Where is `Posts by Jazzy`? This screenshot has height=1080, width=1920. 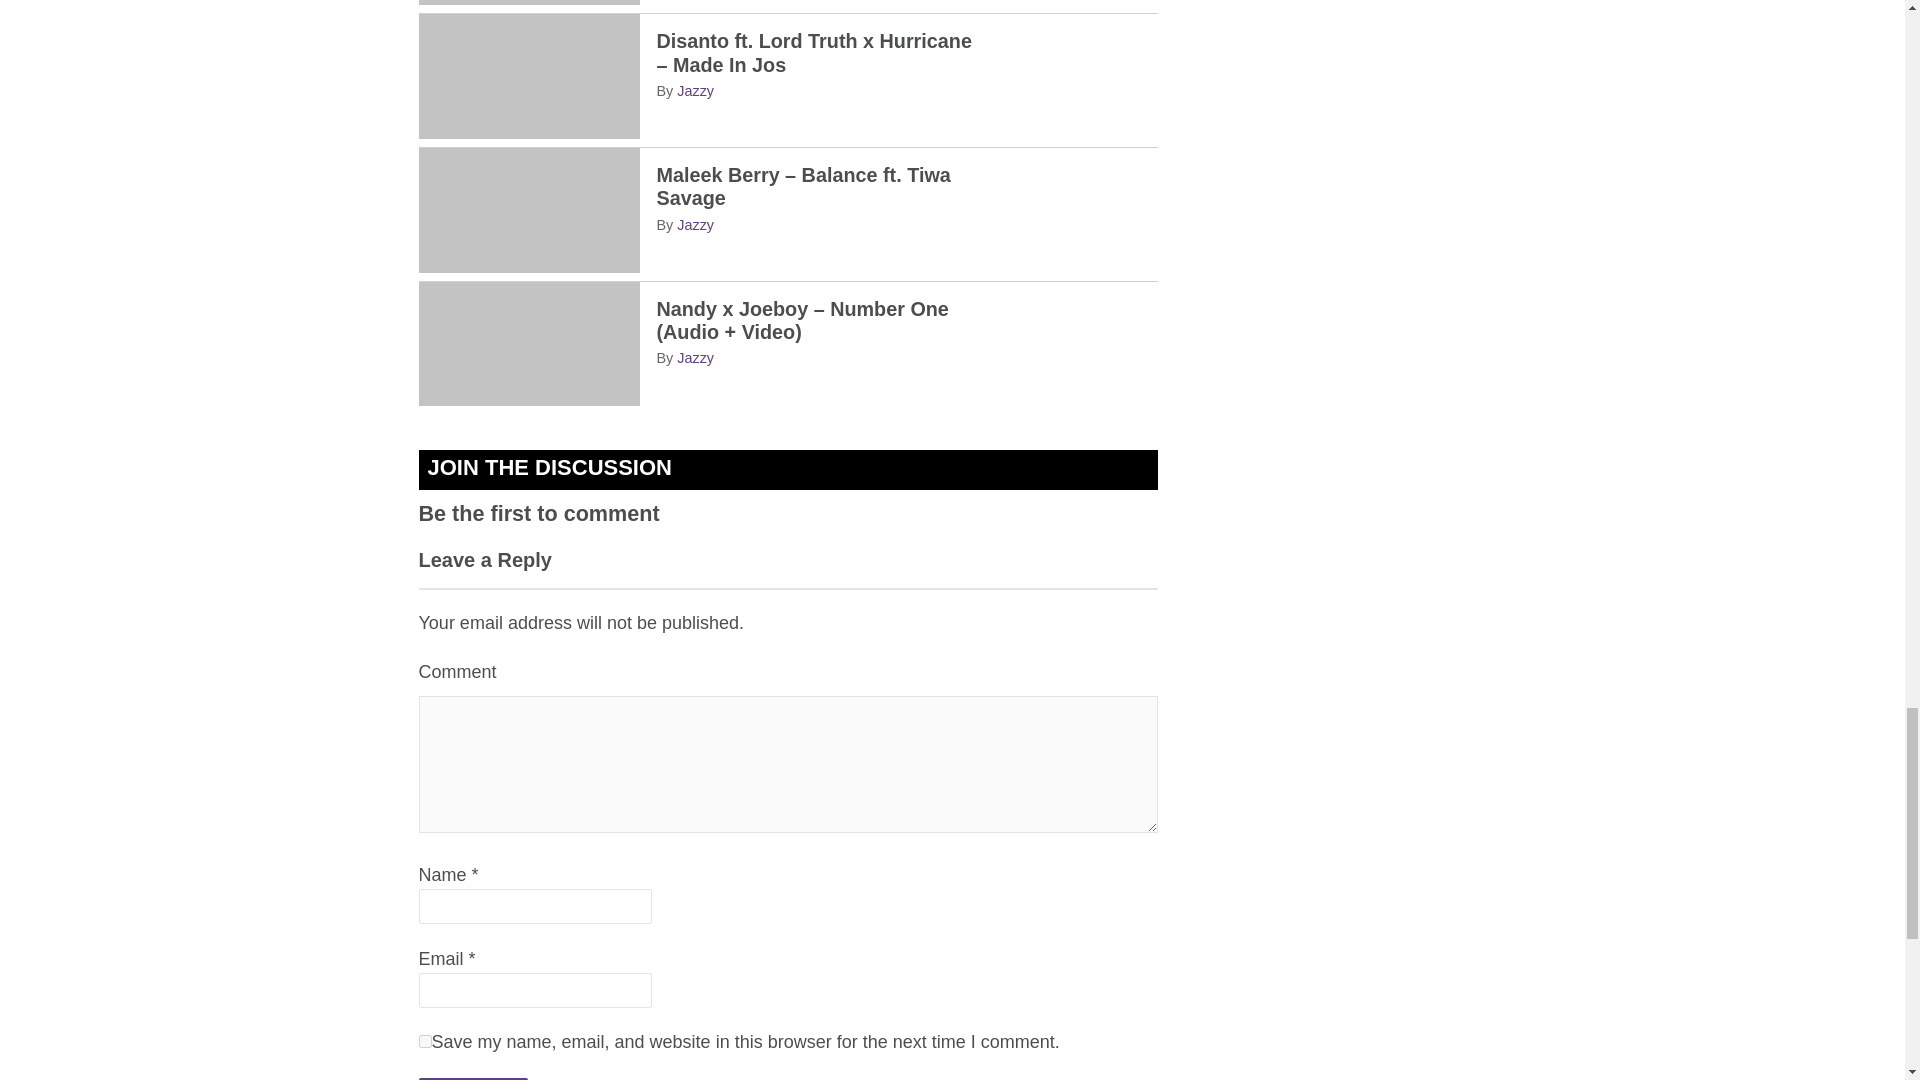
Posts by Jazzy is located at coordinates (696, 225).